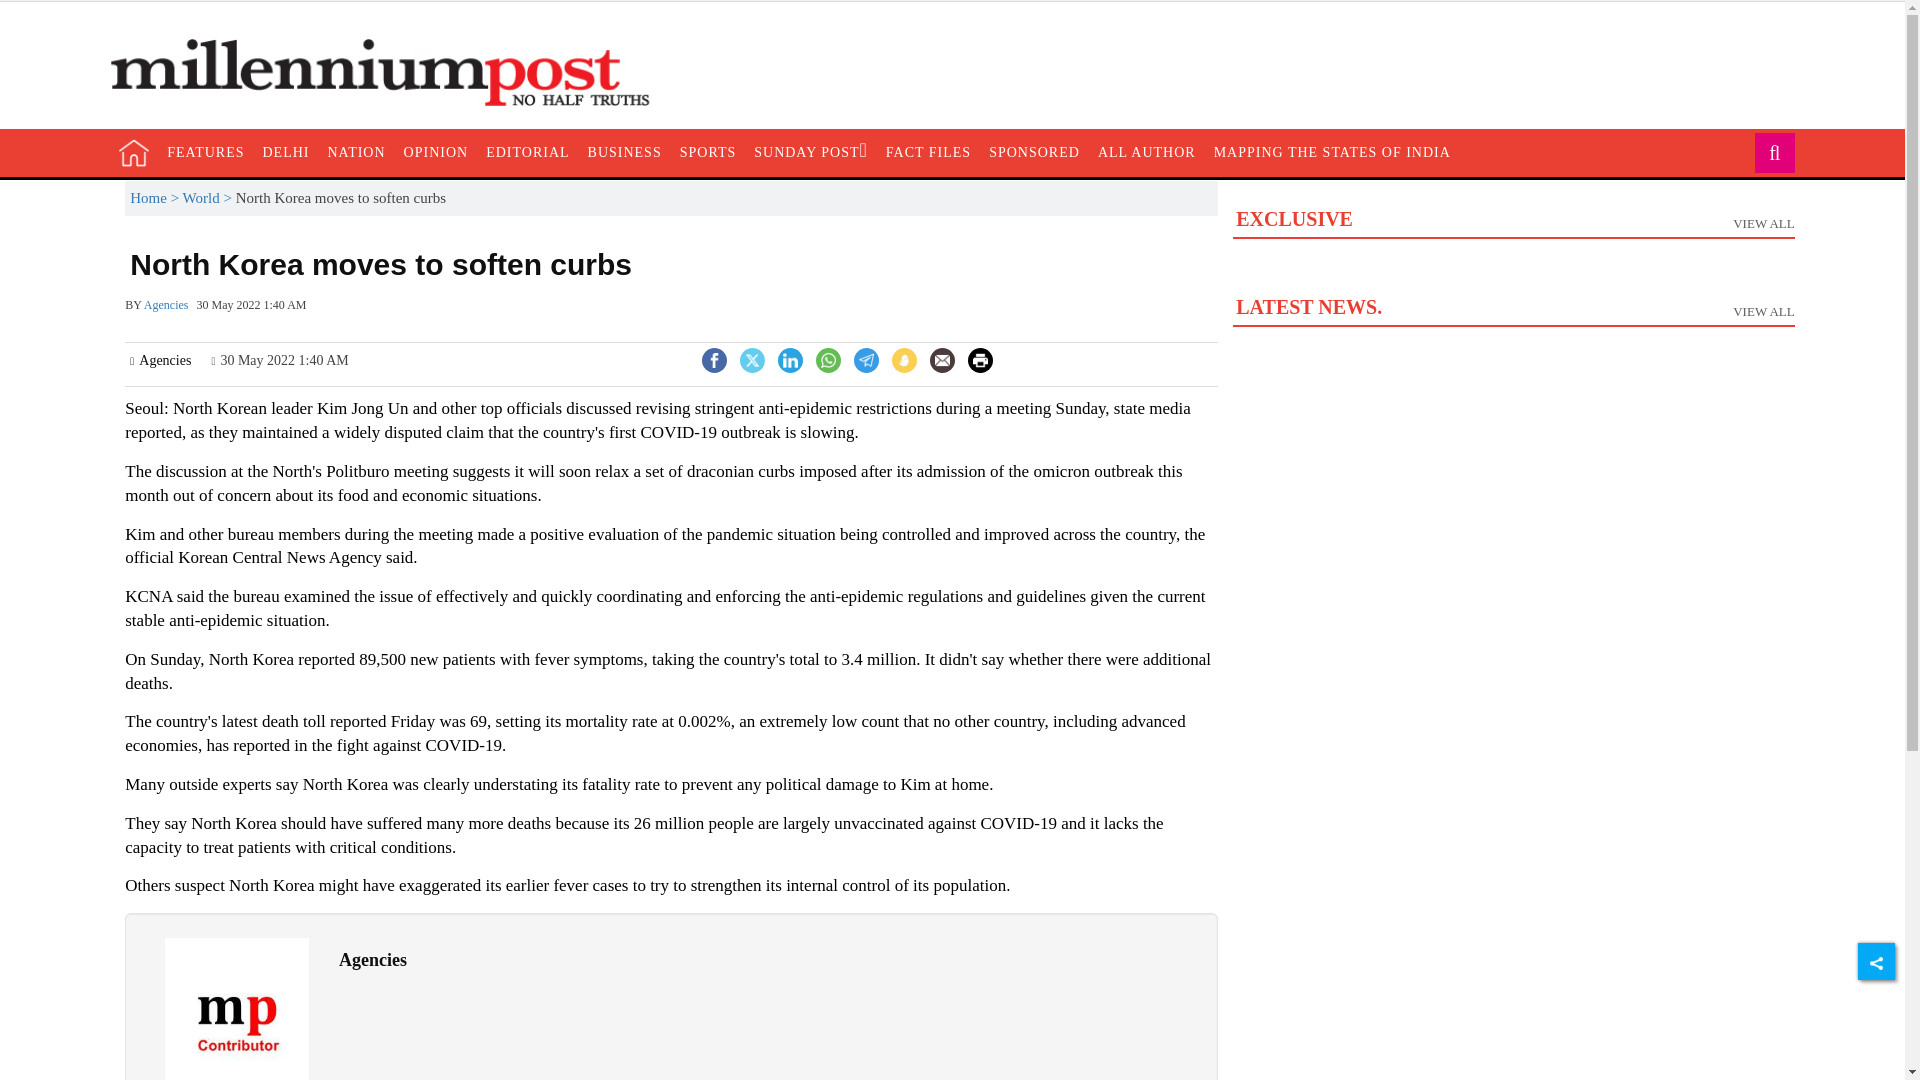 Image resolution: width=1920 pixels, height=1080 pixels. I want to click on print, so click(1034, 152).